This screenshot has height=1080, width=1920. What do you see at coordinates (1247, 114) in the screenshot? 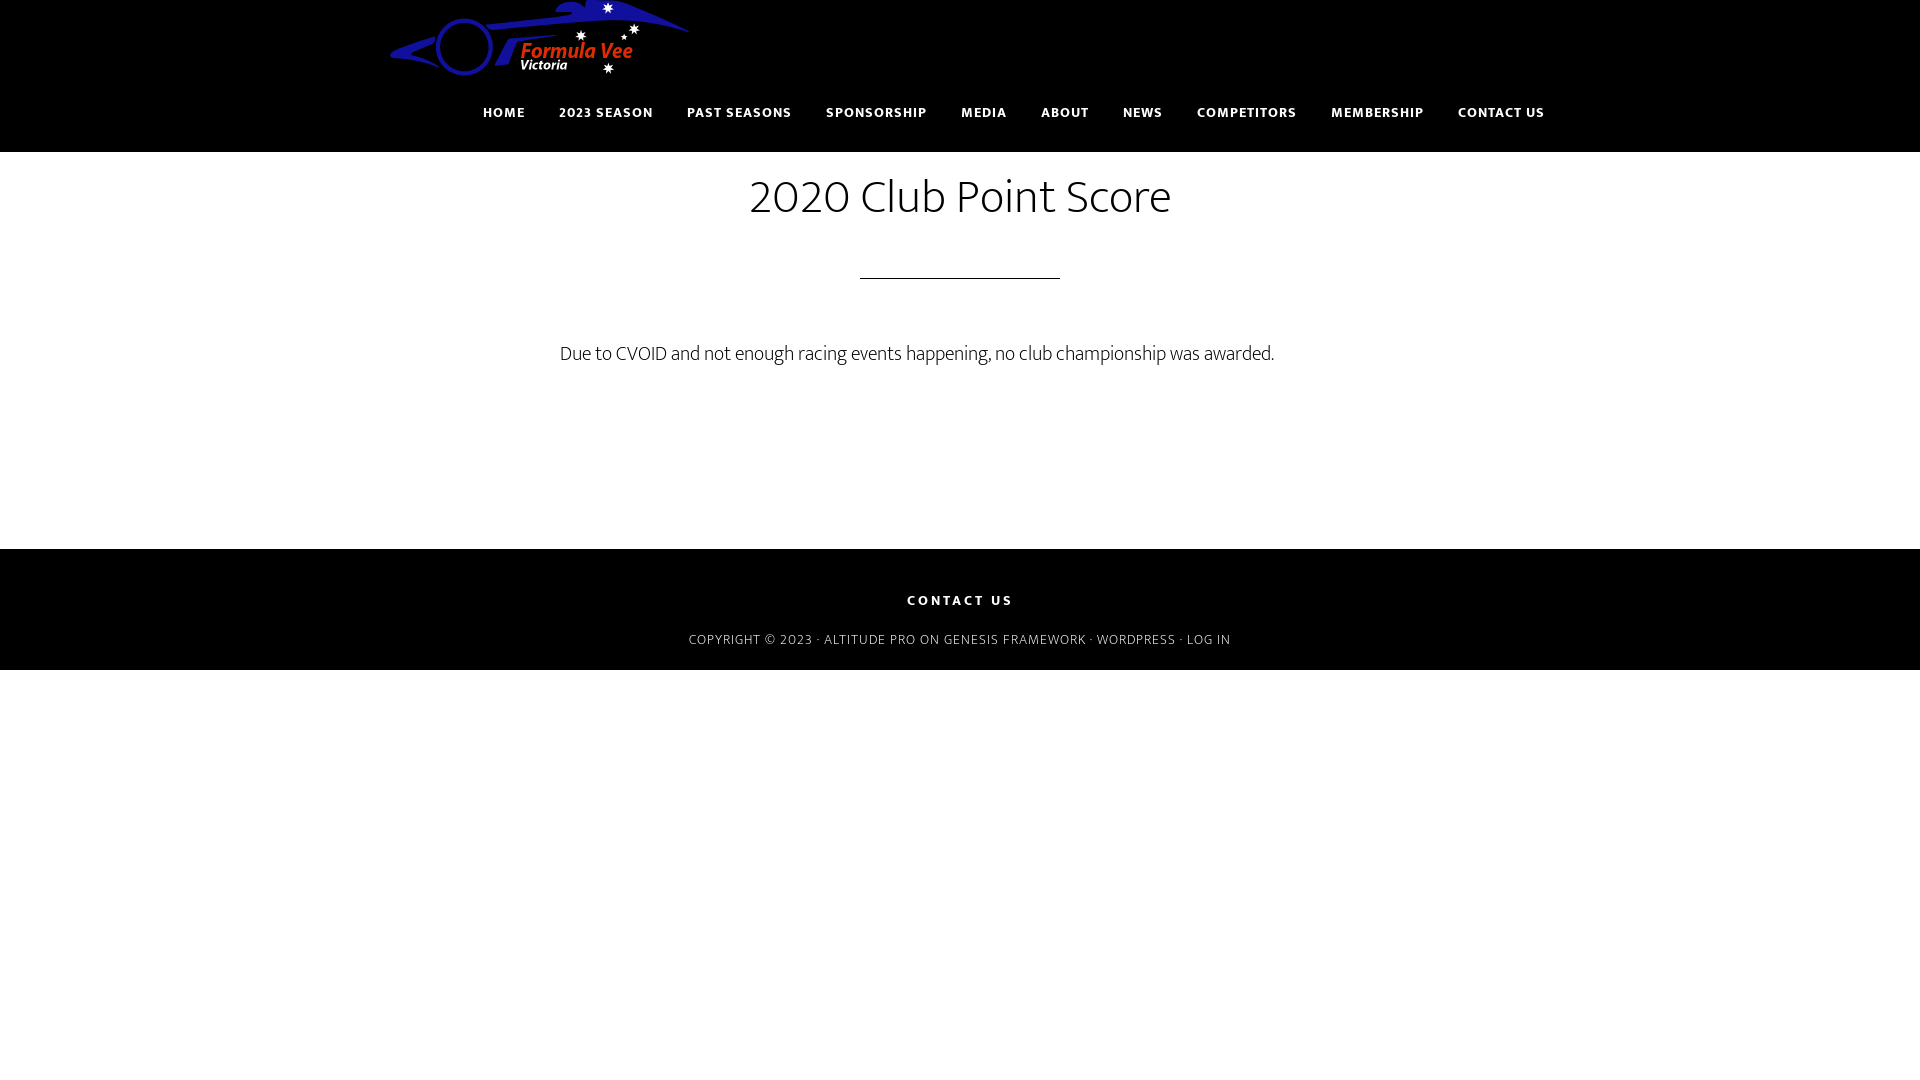
I see `COMPETITORS` at bounding box center [1247, 114].